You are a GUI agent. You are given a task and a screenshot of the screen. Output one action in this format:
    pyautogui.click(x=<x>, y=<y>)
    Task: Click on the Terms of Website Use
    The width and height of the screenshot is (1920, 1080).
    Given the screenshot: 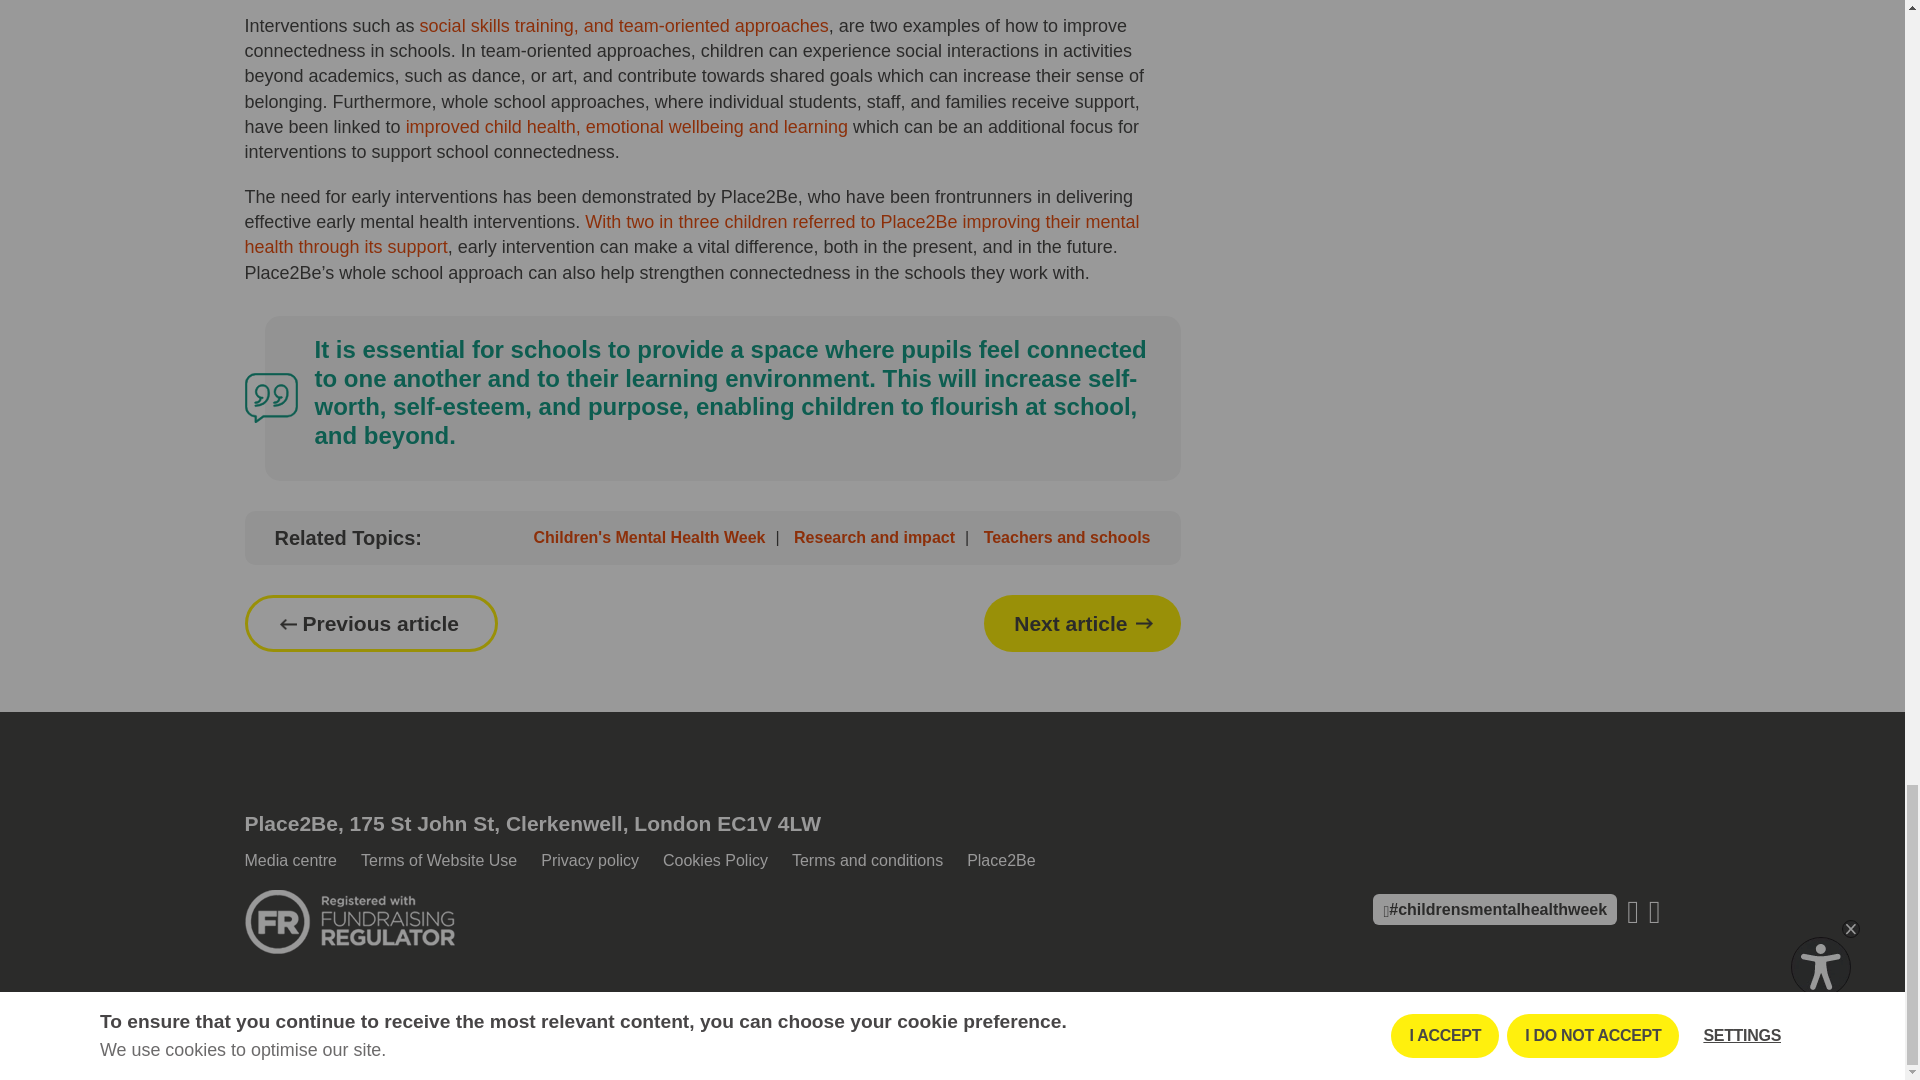 What is the action you would take?
    pyautogui.click(x=438, y=860)
    